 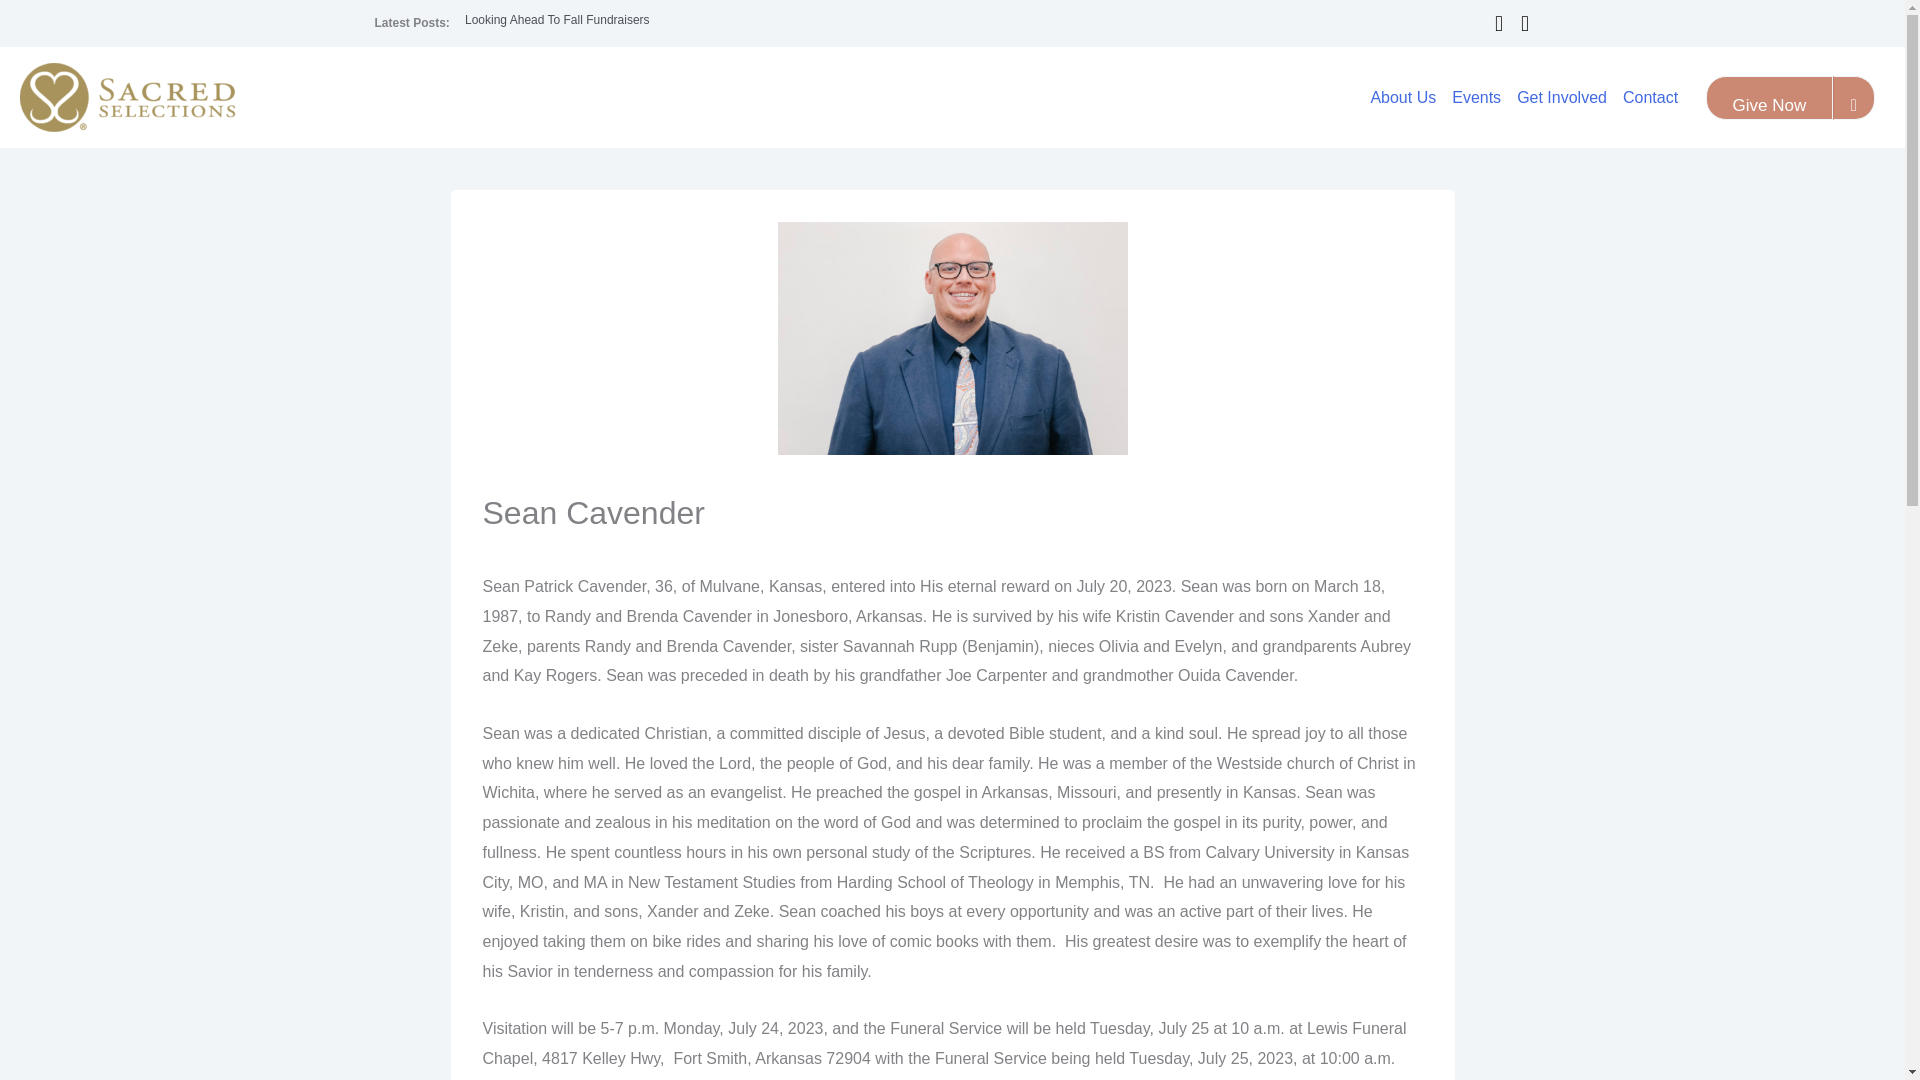 I want to click on Give Now, so click(x=1770, y=105).